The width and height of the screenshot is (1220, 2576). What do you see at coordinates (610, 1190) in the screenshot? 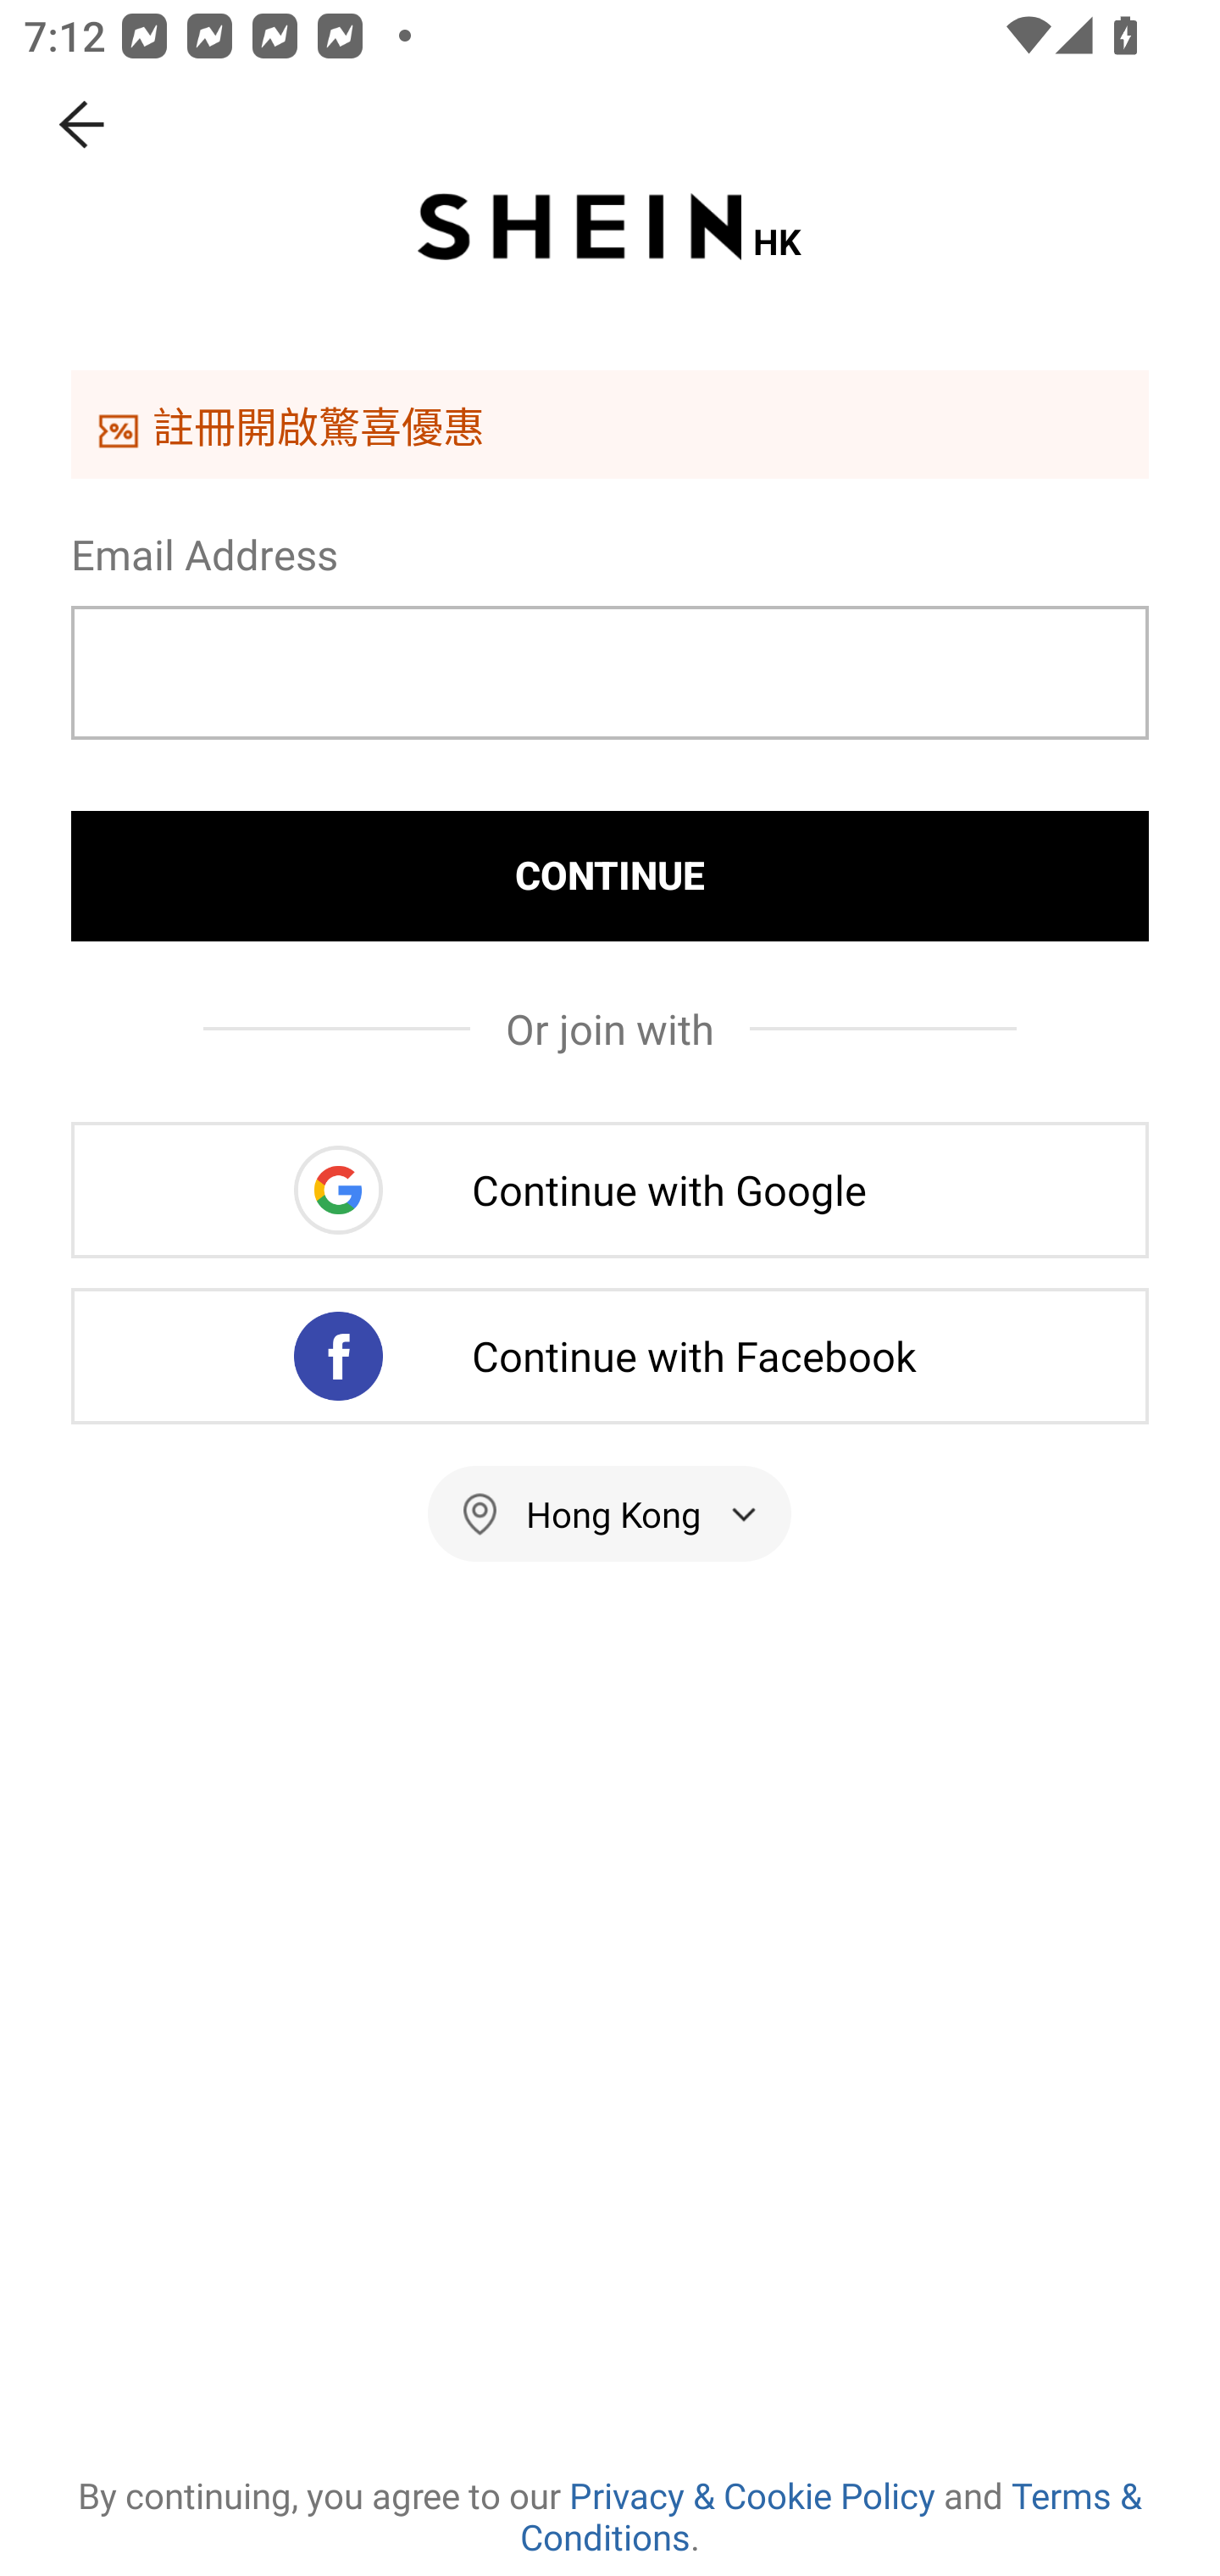
I see `Continue with Google` at bounding box center [610, 1190].